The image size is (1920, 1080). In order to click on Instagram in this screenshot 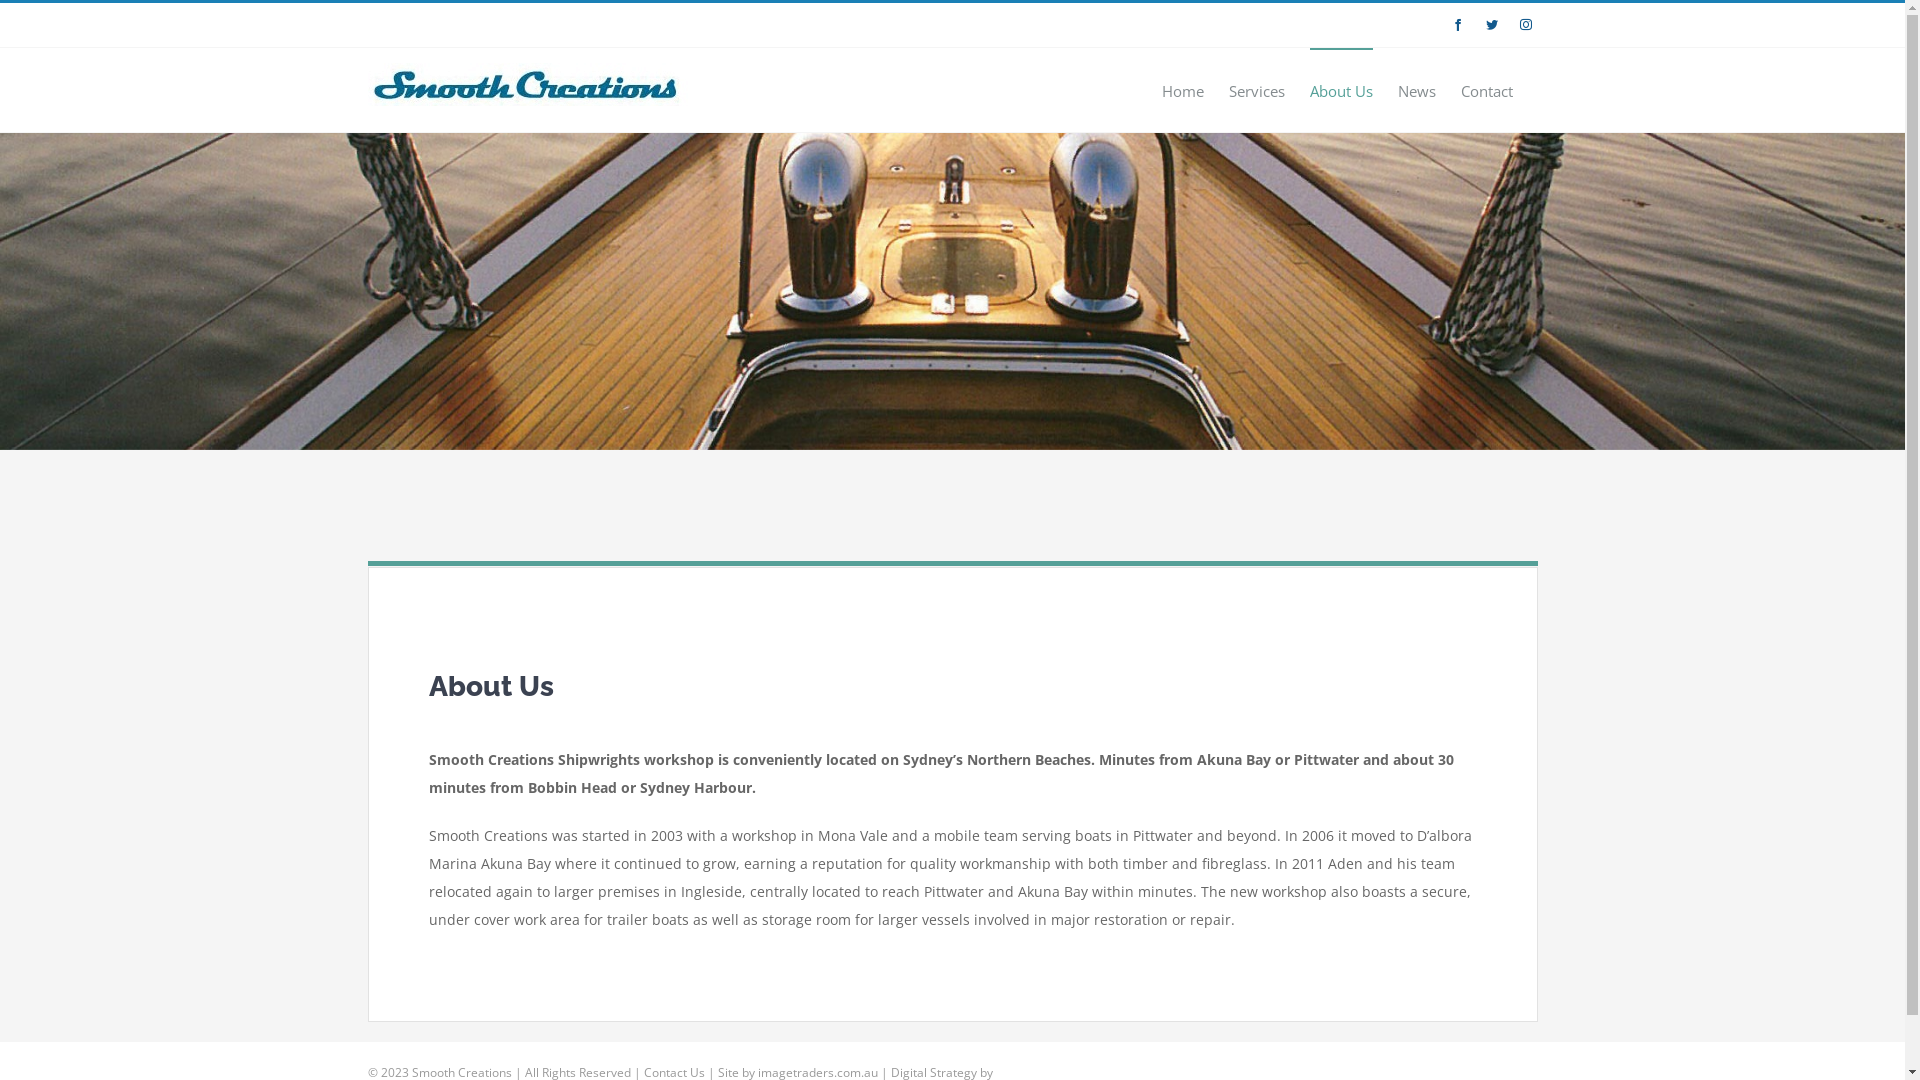, I will do `click(1526, 25)`.